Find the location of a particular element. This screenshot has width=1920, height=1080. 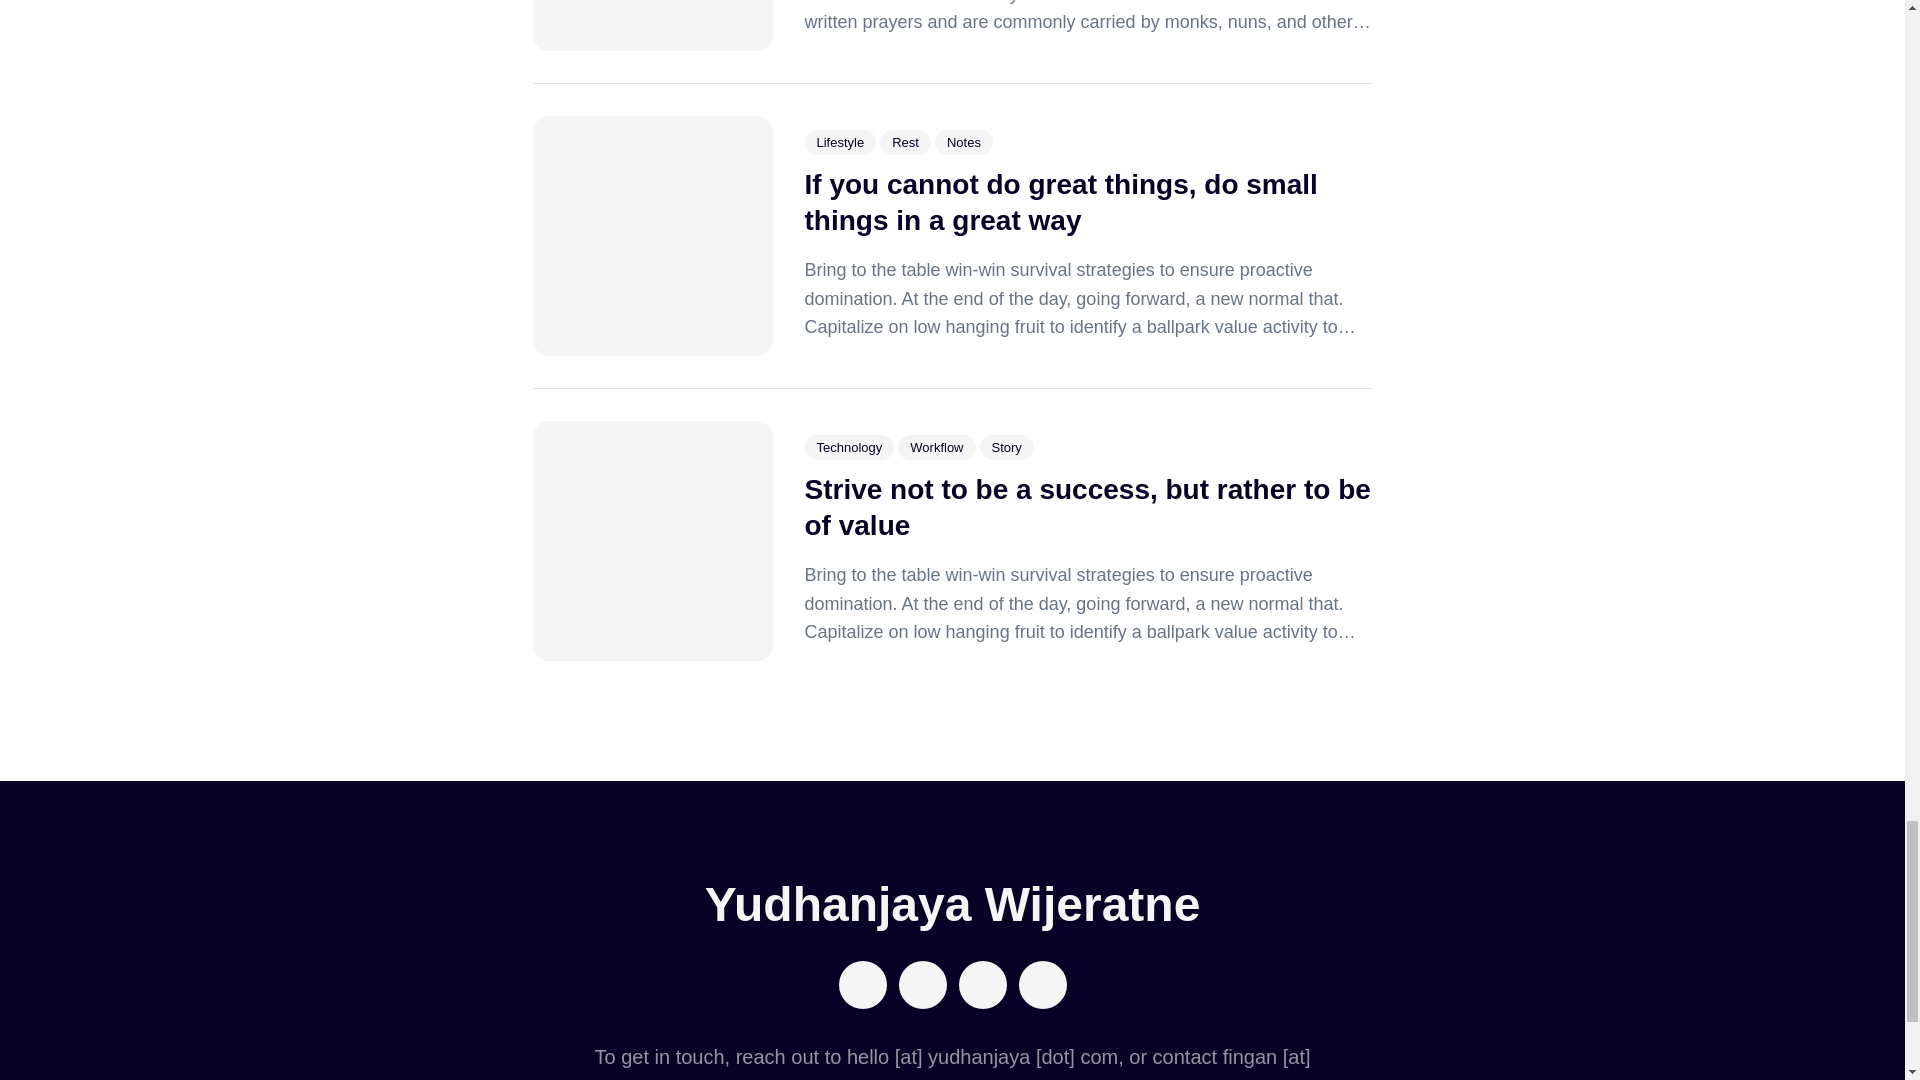

Strive not to be a success, but rather to be of value is located at coordinates (1087, 508).